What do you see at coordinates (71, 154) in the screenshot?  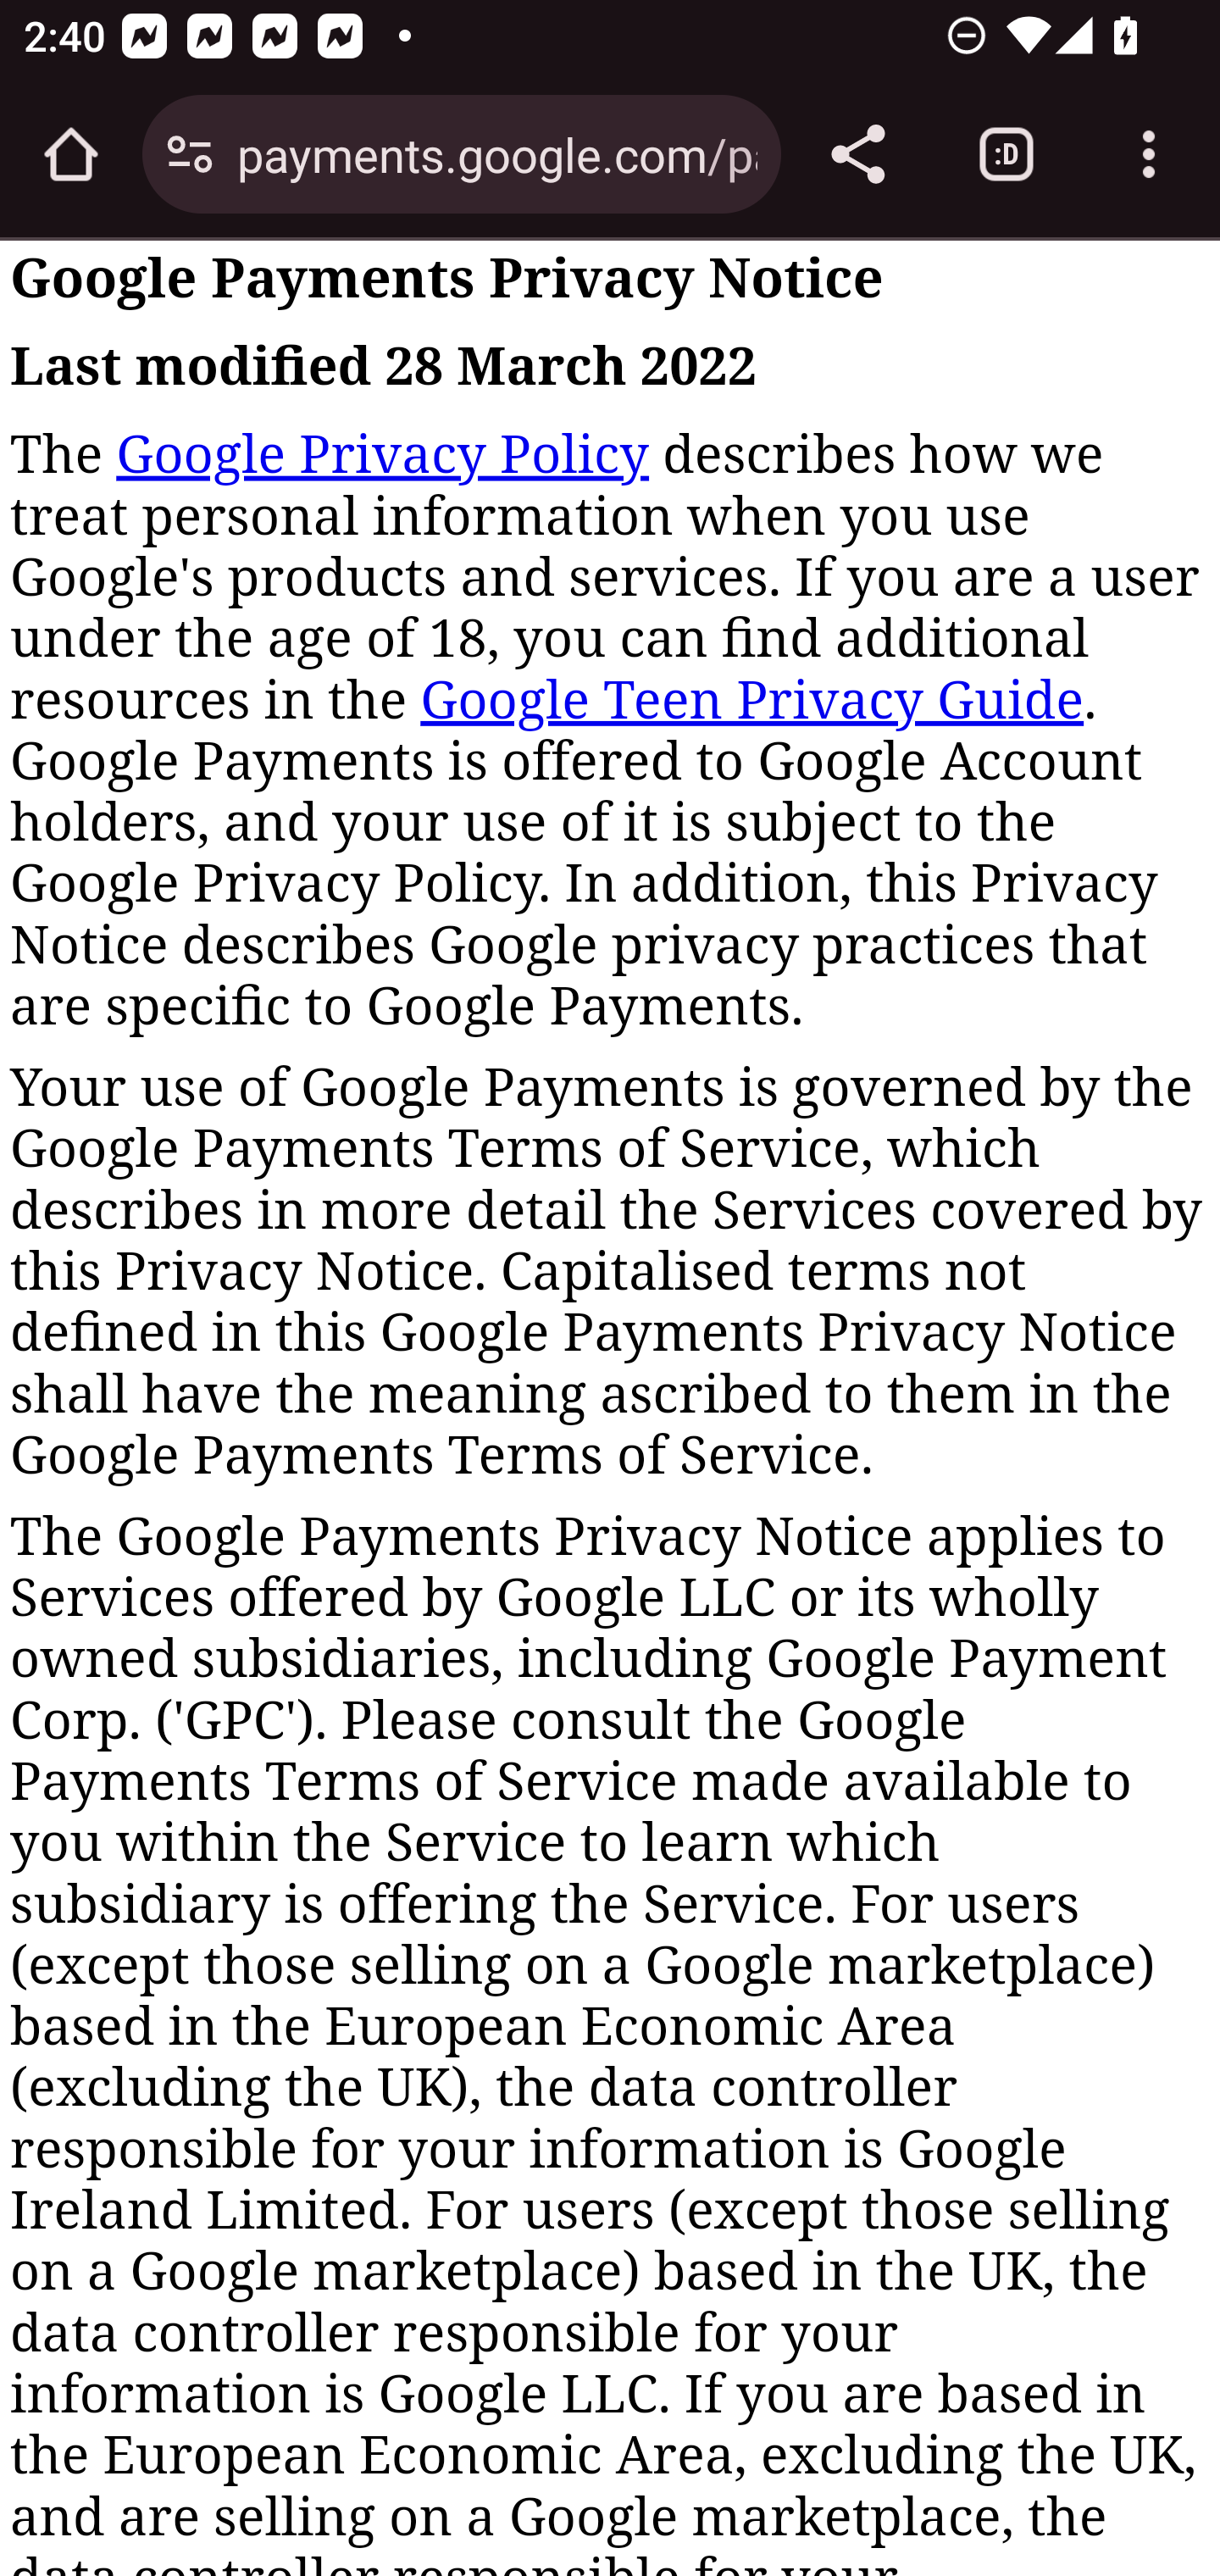 I see `Open the home page` at bounding box center [71, 154].